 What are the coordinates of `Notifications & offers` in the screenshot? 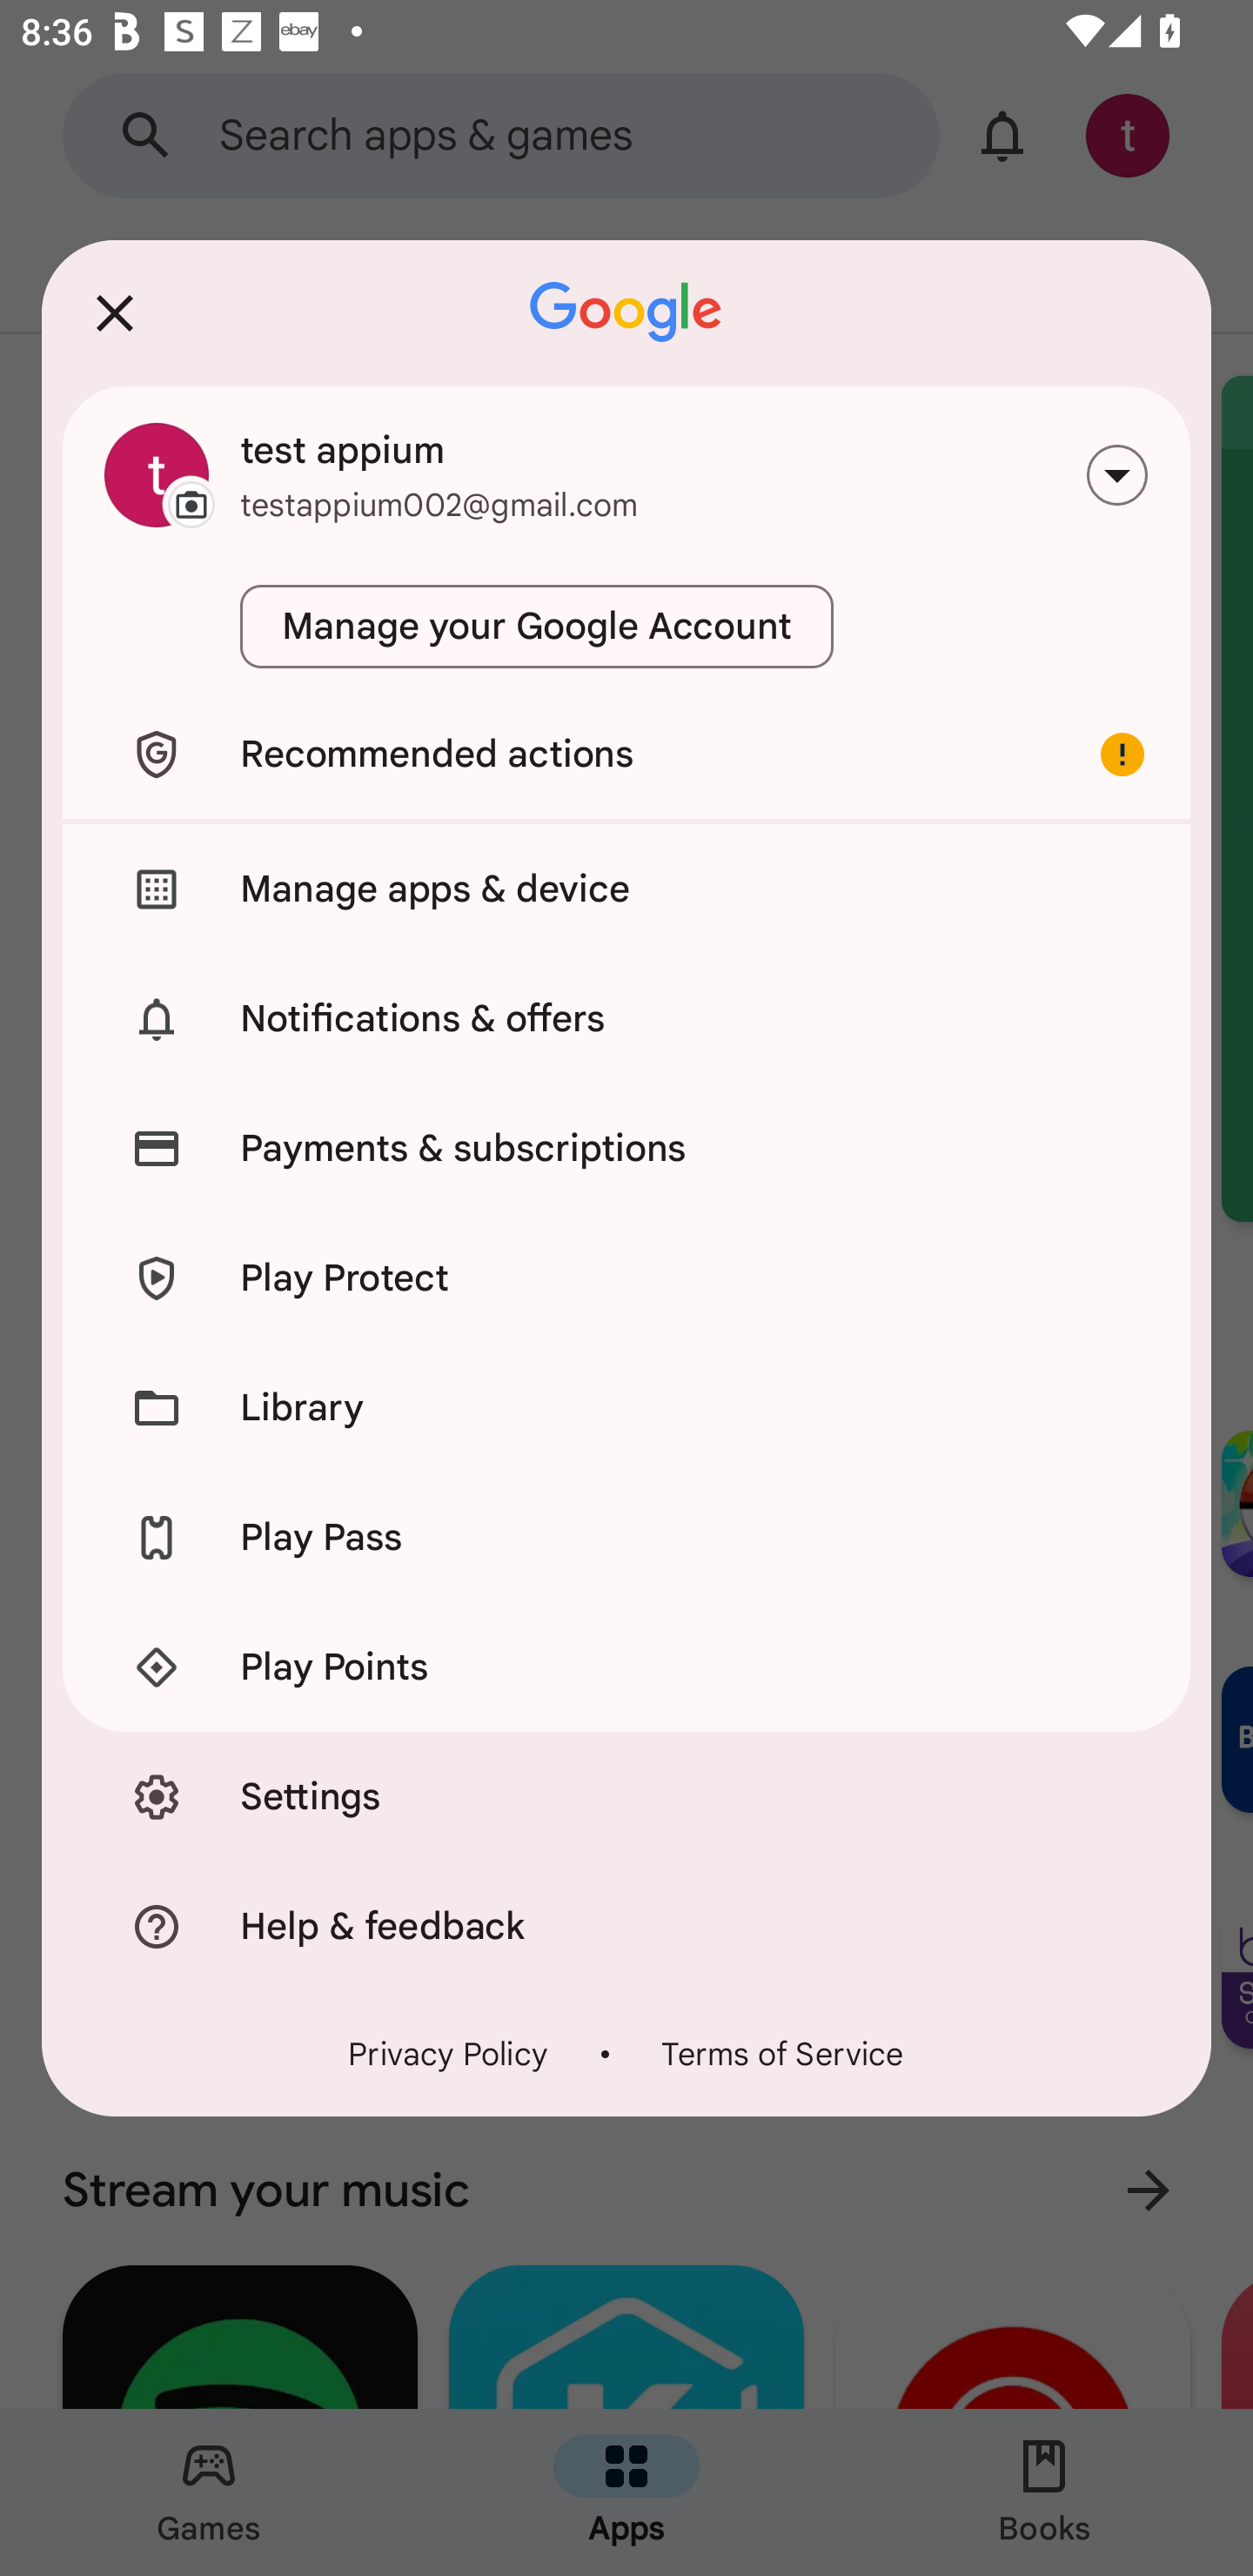 It's located at (626, 1018).